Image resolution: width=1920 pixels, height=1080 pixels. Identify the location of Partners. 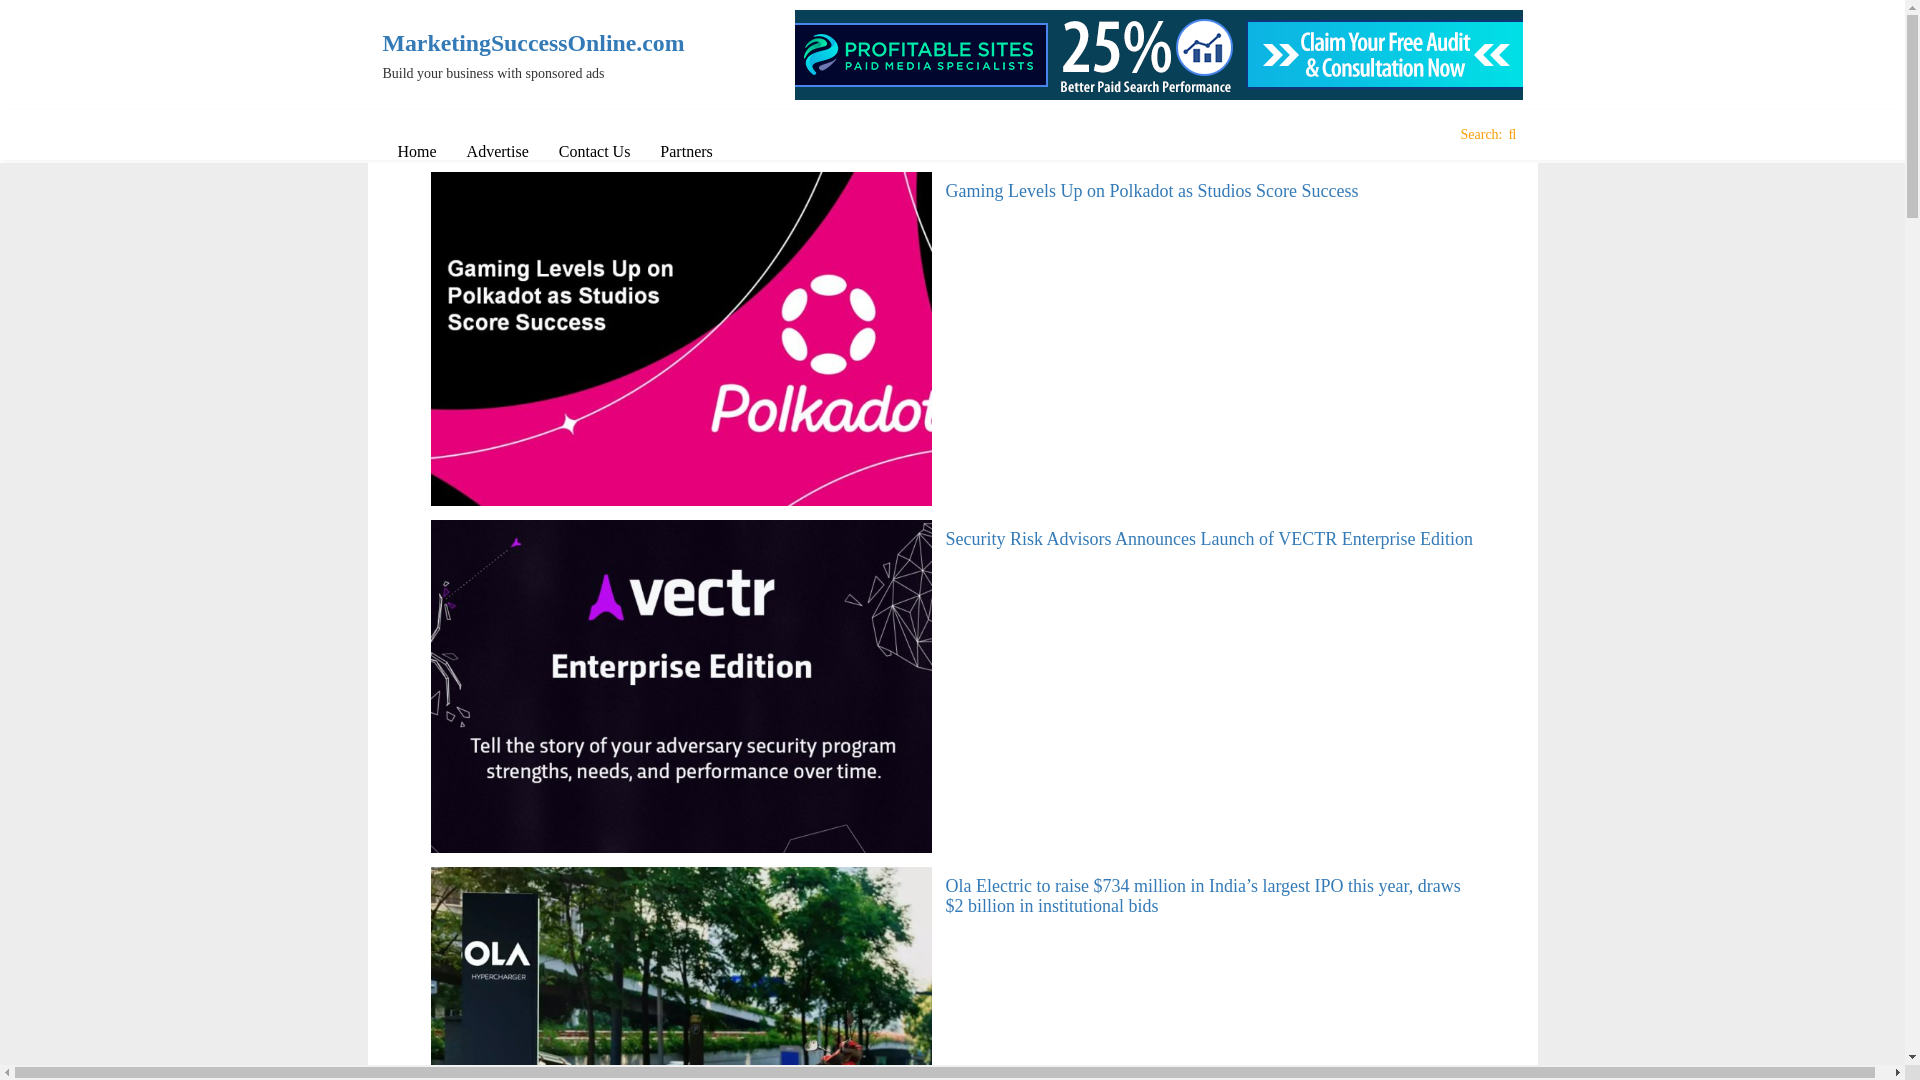
(686, 151).